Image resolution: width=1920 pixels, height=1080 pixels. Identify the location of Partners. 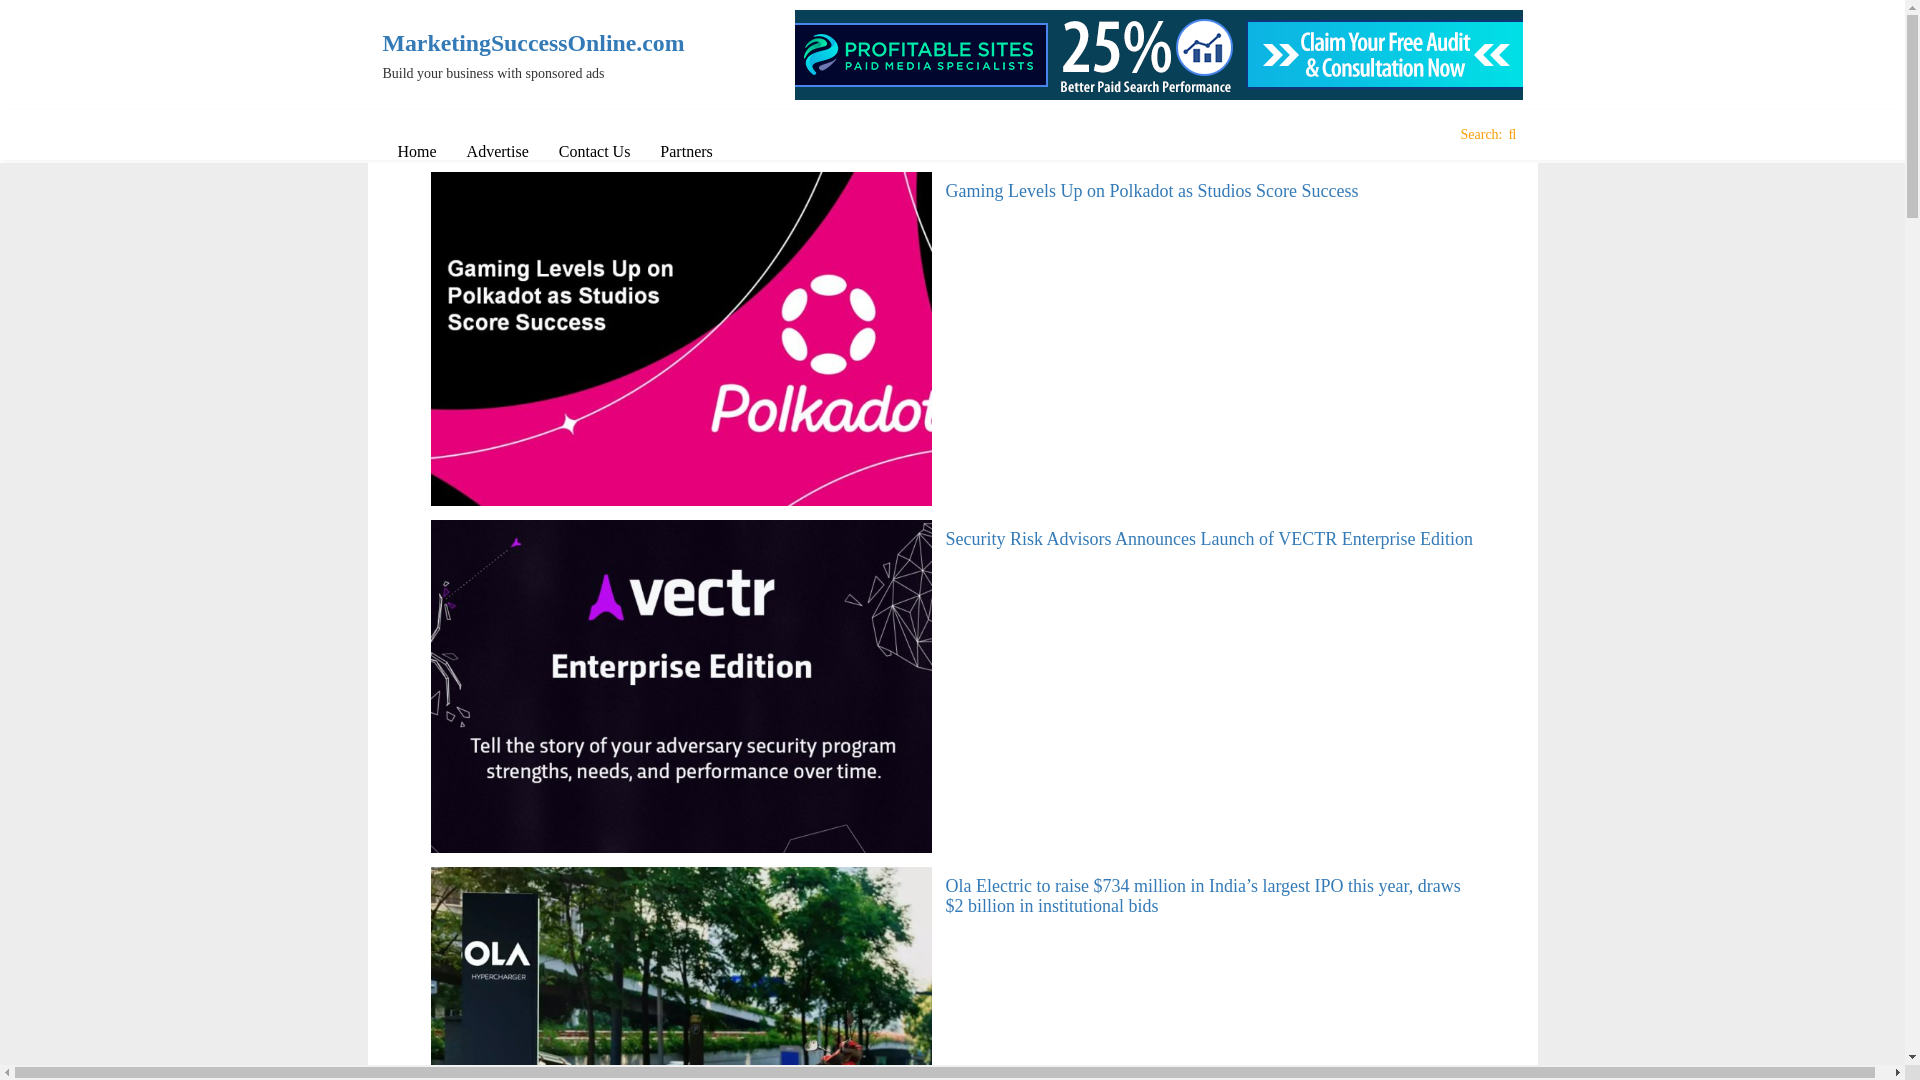
(686, 151).